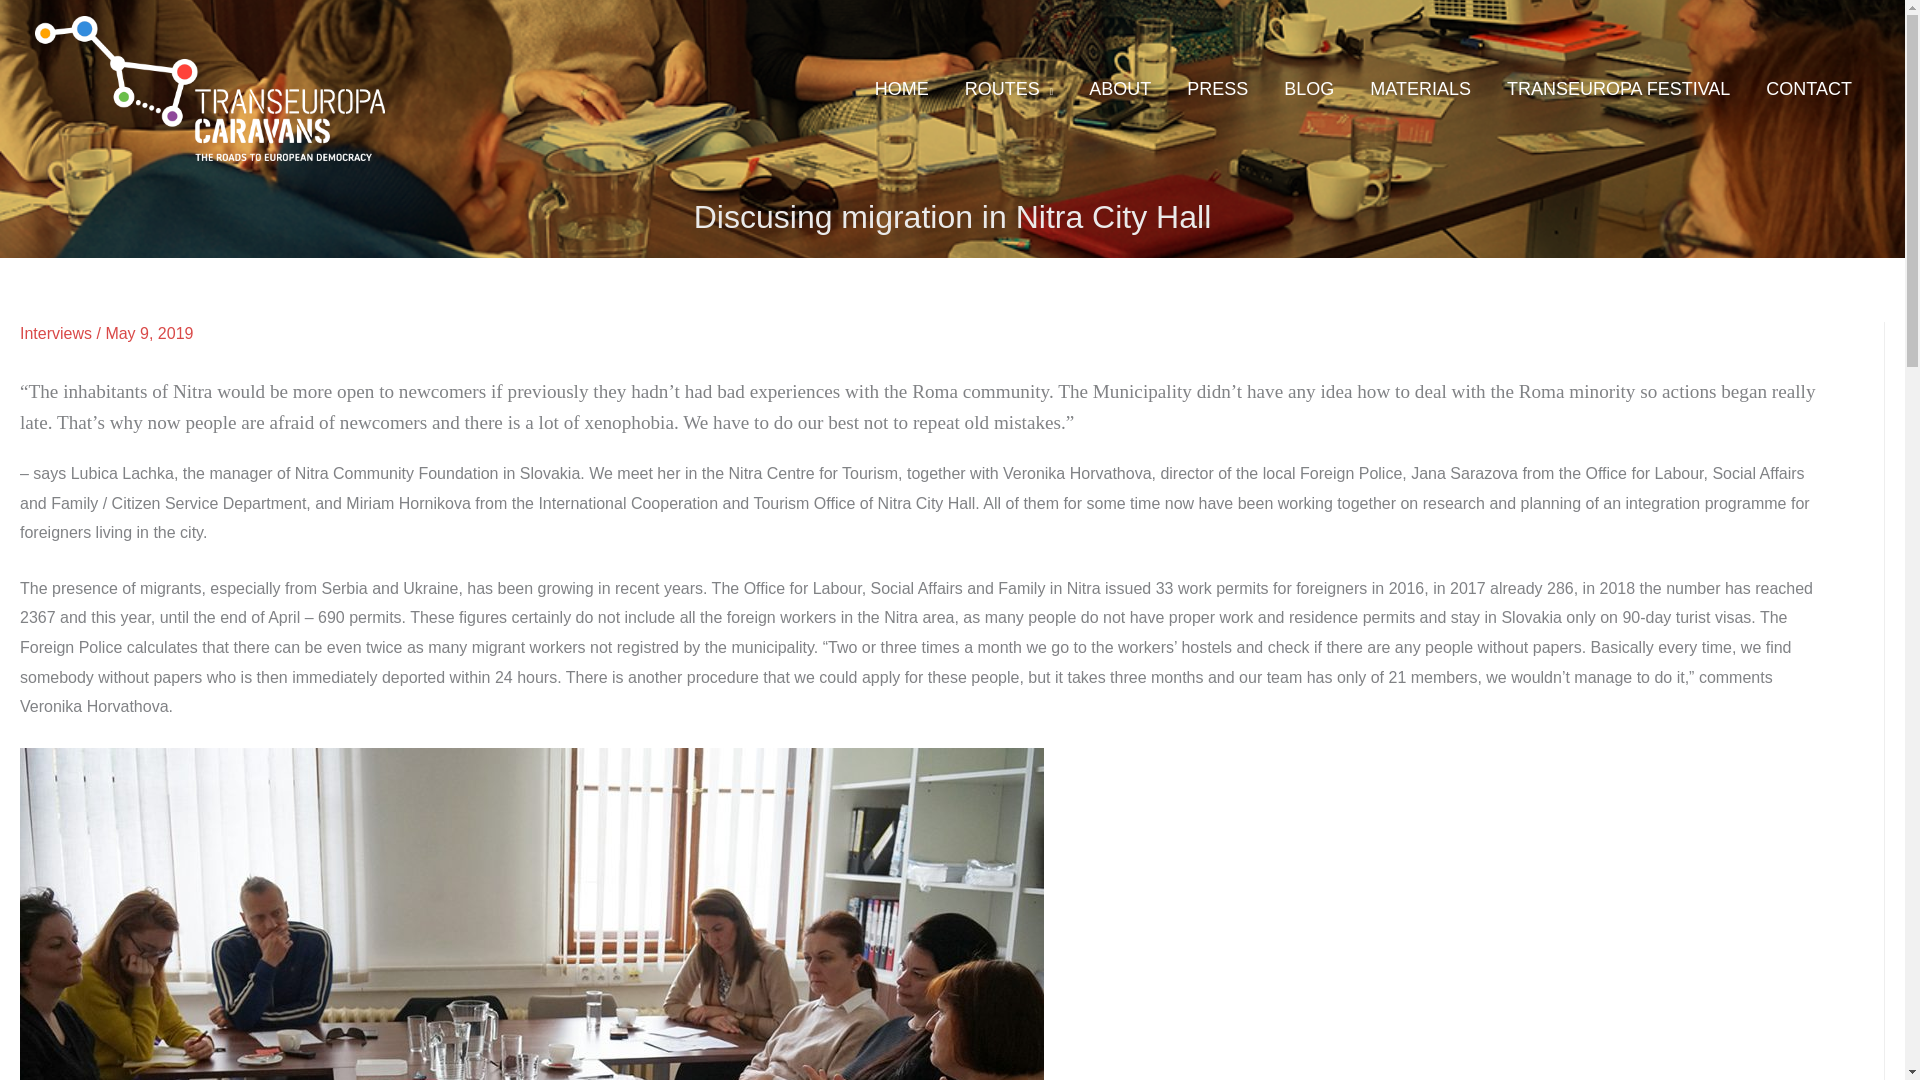 The height and width of the screenshot is (1080, 1920). Describe the element at coordinates (1217, 88) in the screenshot. I see `PRESS` at that location.